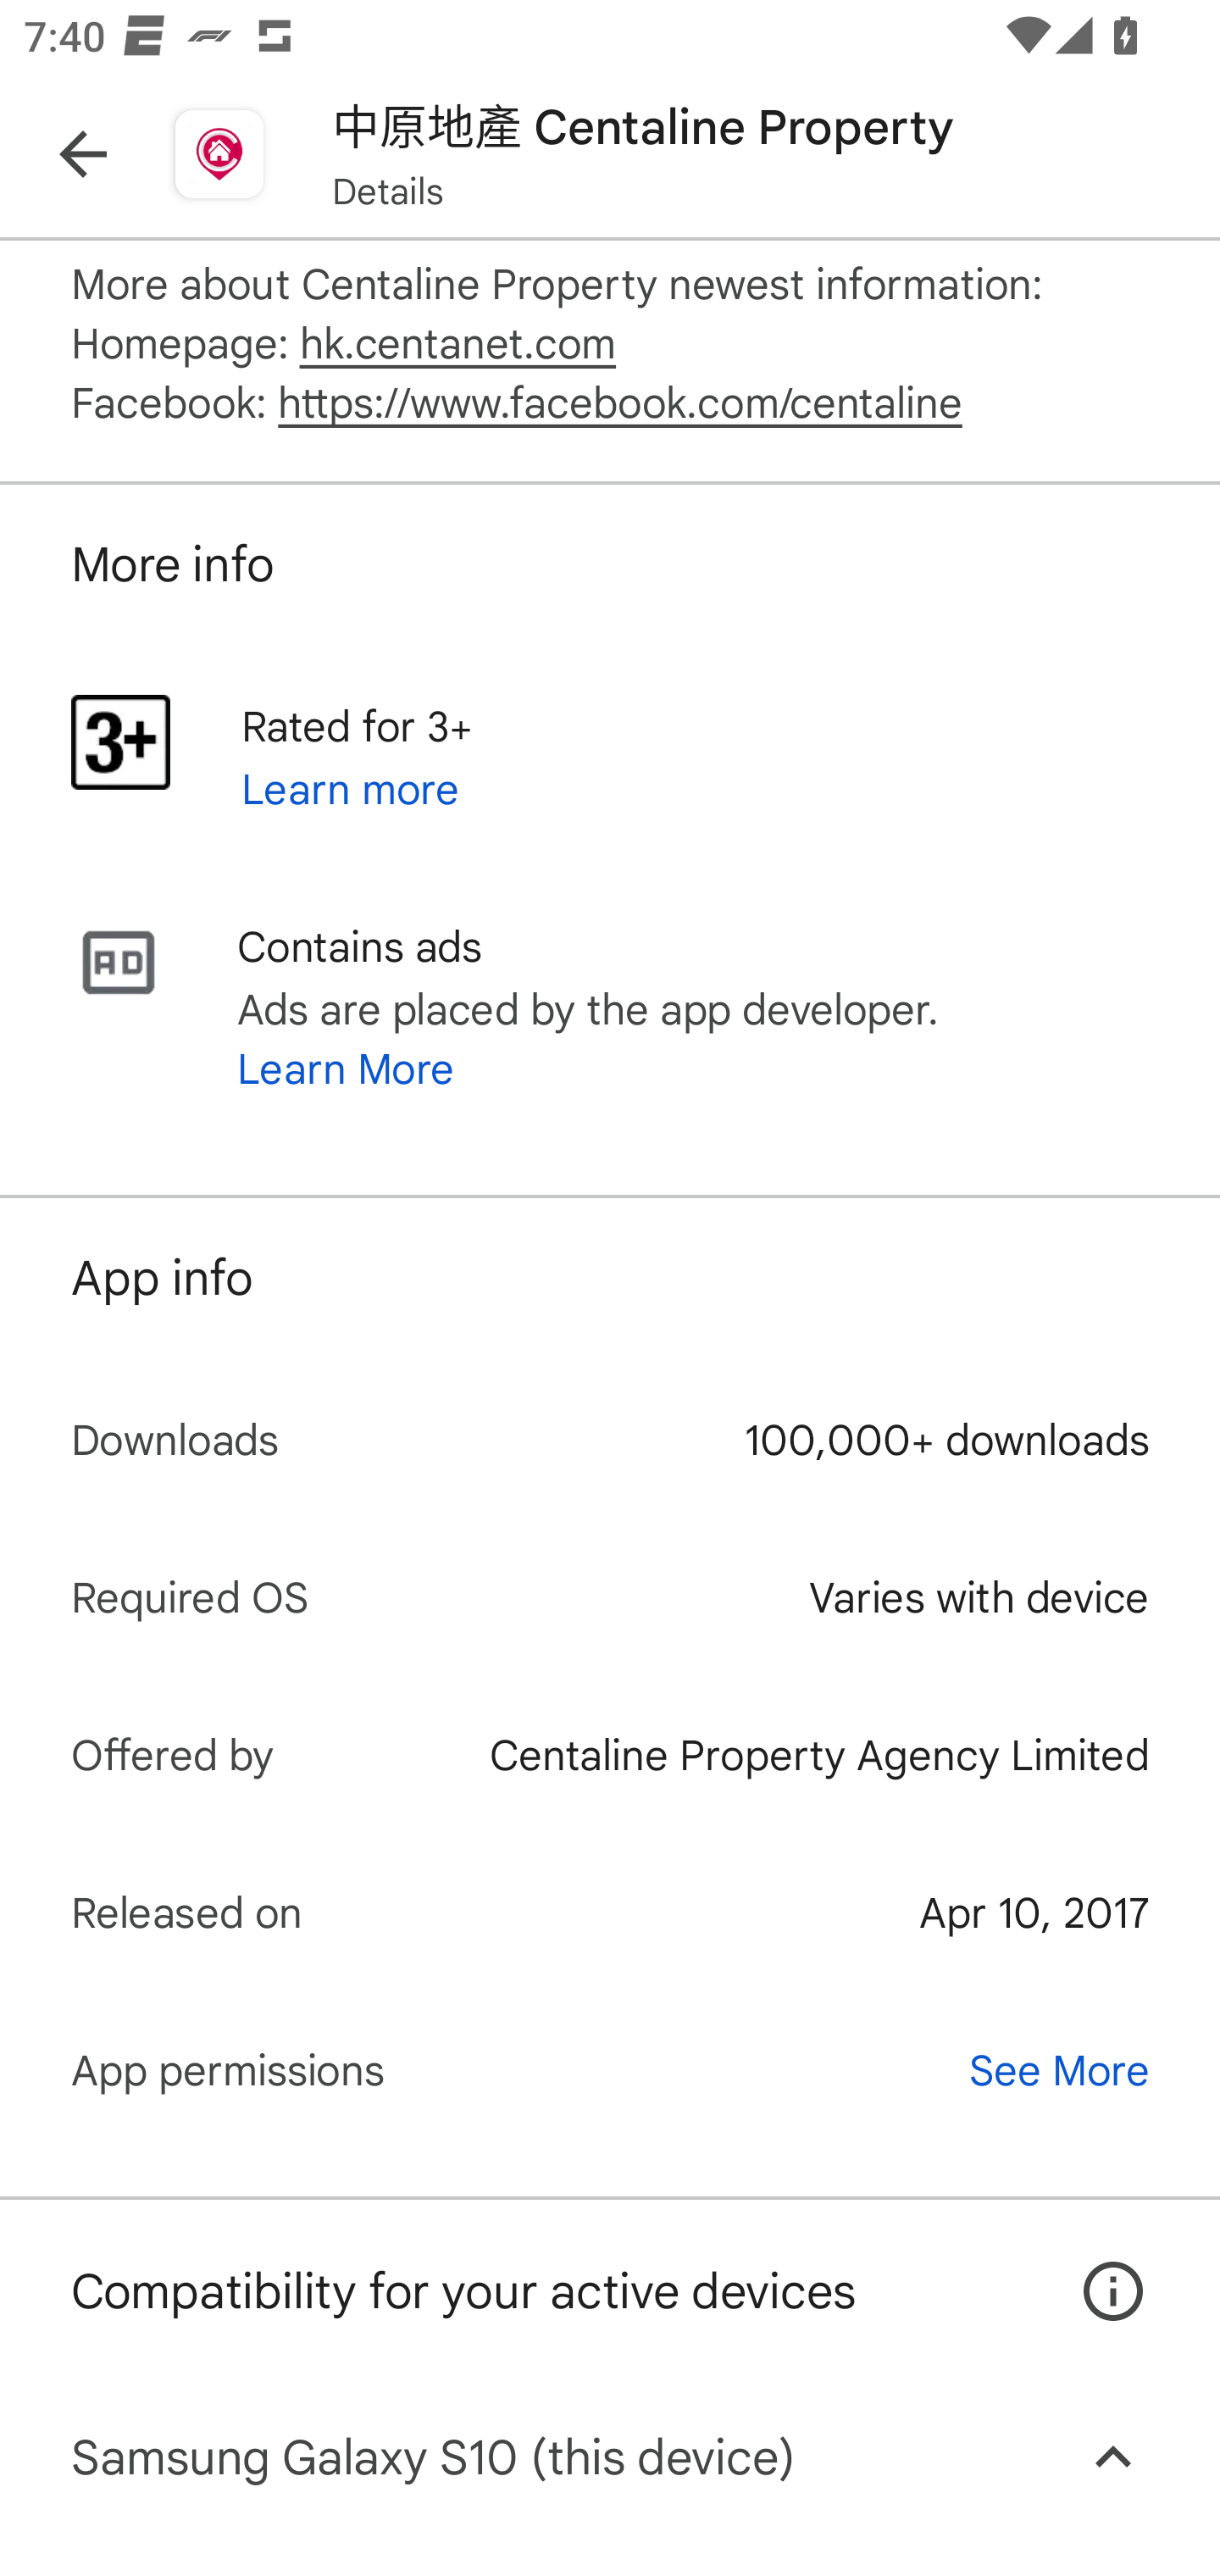 This screenshot has height=2576, width=1220. Describe the element at coordinates (83, 154) in the screenshot. I see `Navigate up` at that location.